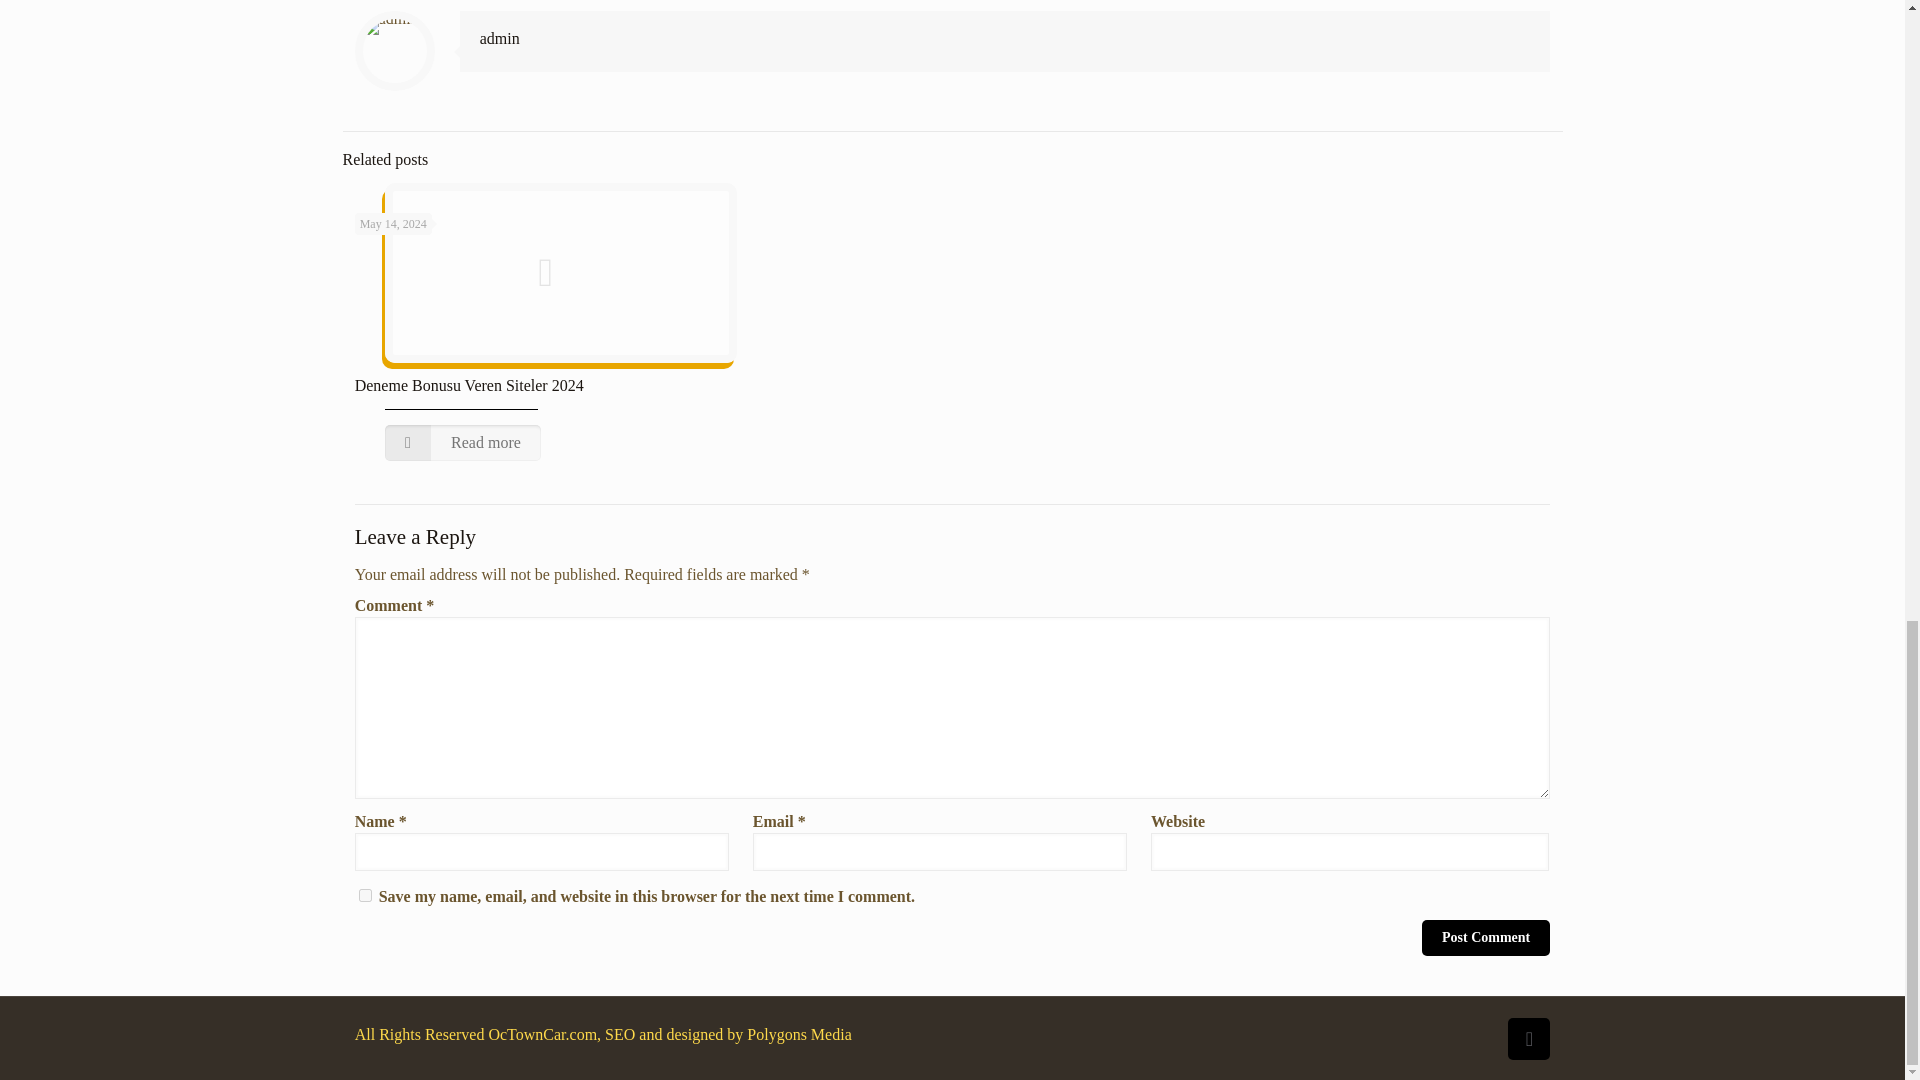 The height and width of the screenshot is (1080, 1920). Describe the element at coordinates (366, 894) in the screenshot. I see `yes` at that location.